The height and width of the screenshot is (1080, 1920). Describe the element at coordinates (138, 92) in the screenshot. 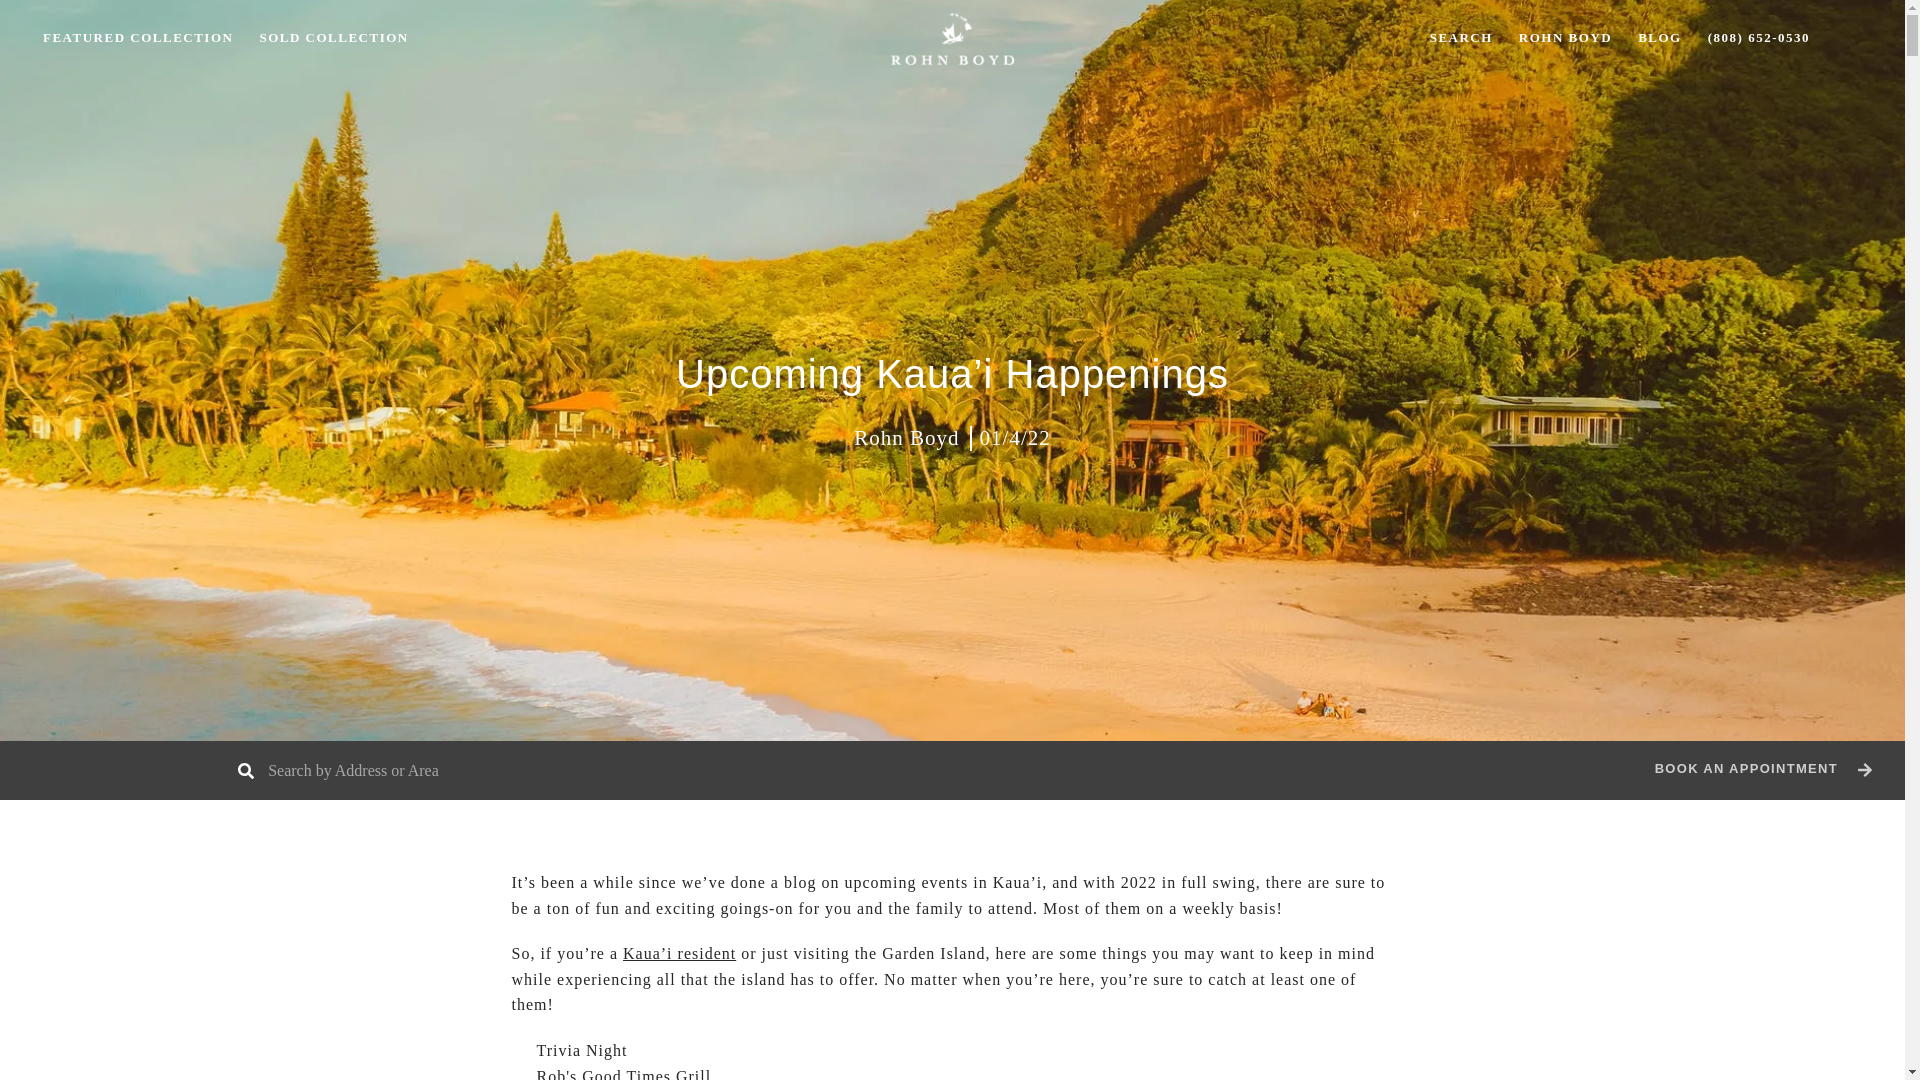

I see `FEATURED COLLECTION` at that location.